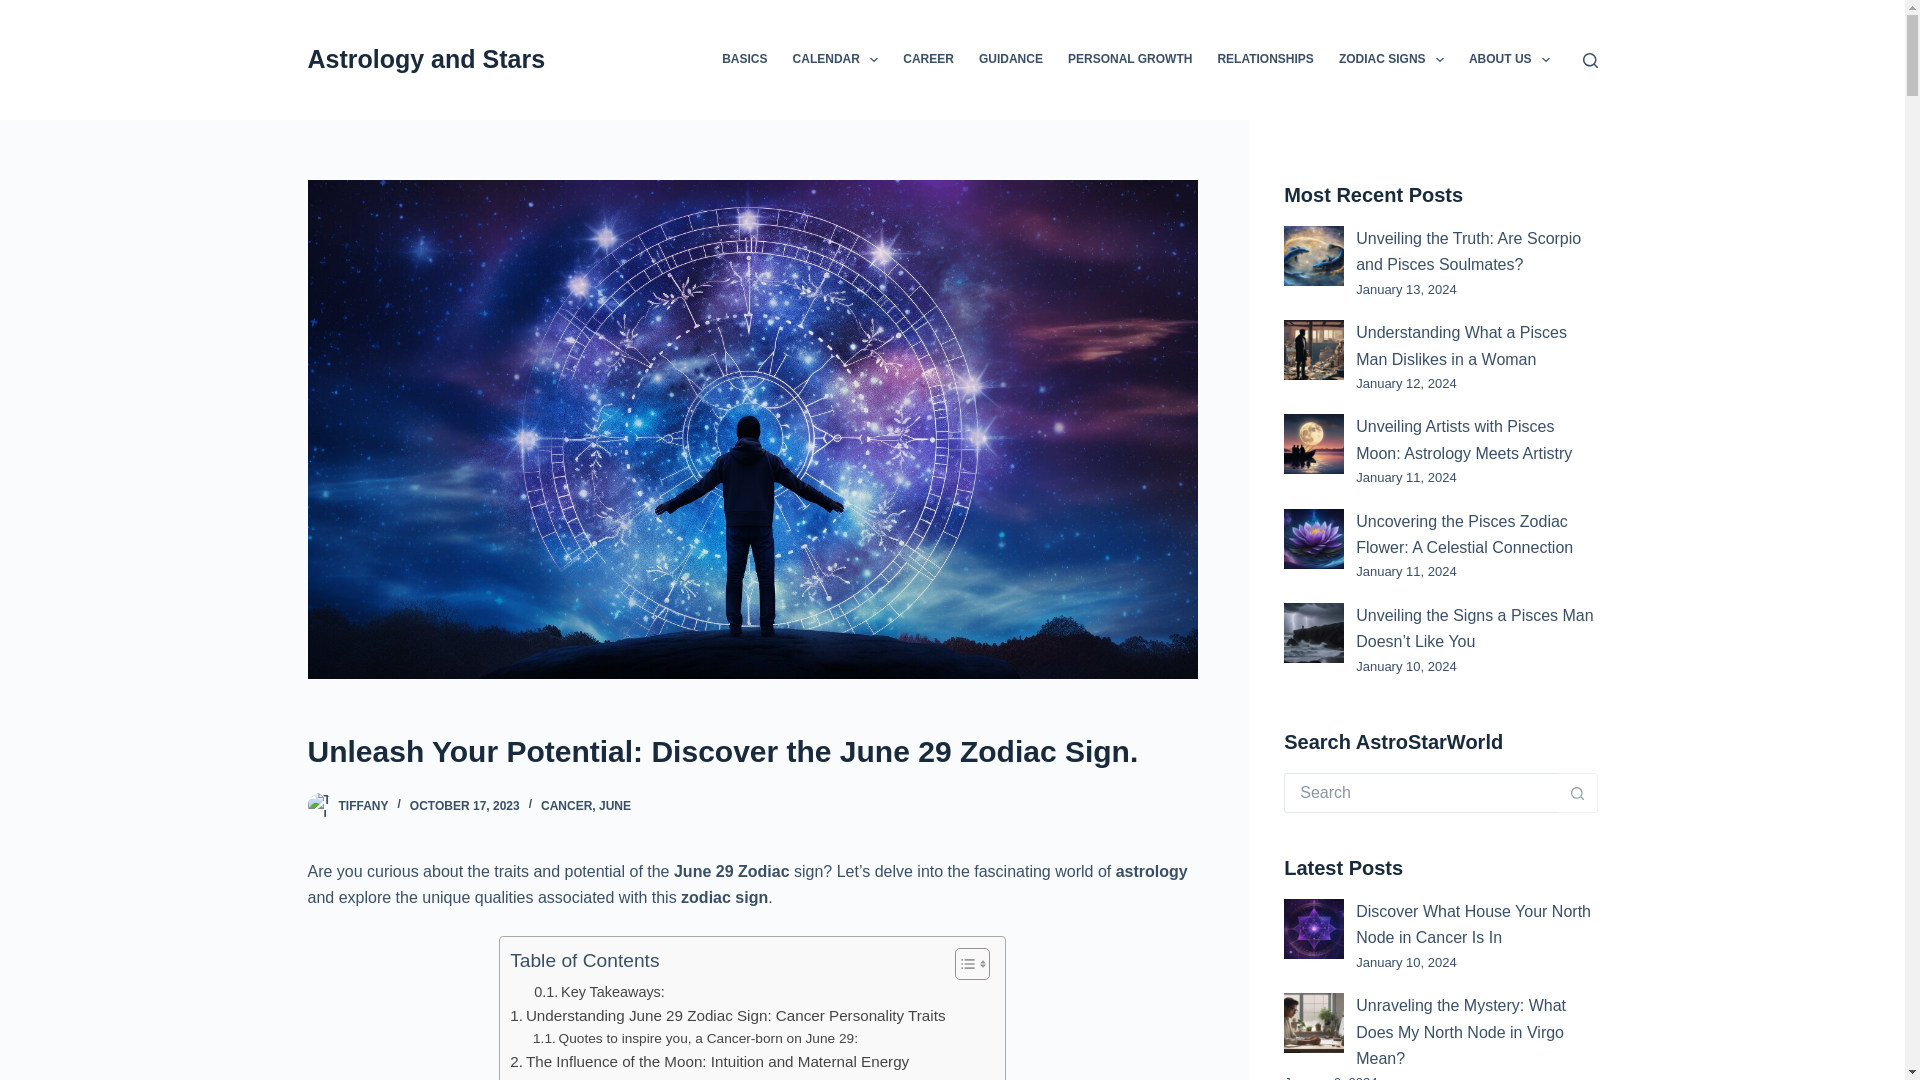 The height and width of the screenshot is (1080, 1920). What do you see at coordinates (928, 60) in the screenshot?
I see `CAREER` at bounding box center [928, 60].